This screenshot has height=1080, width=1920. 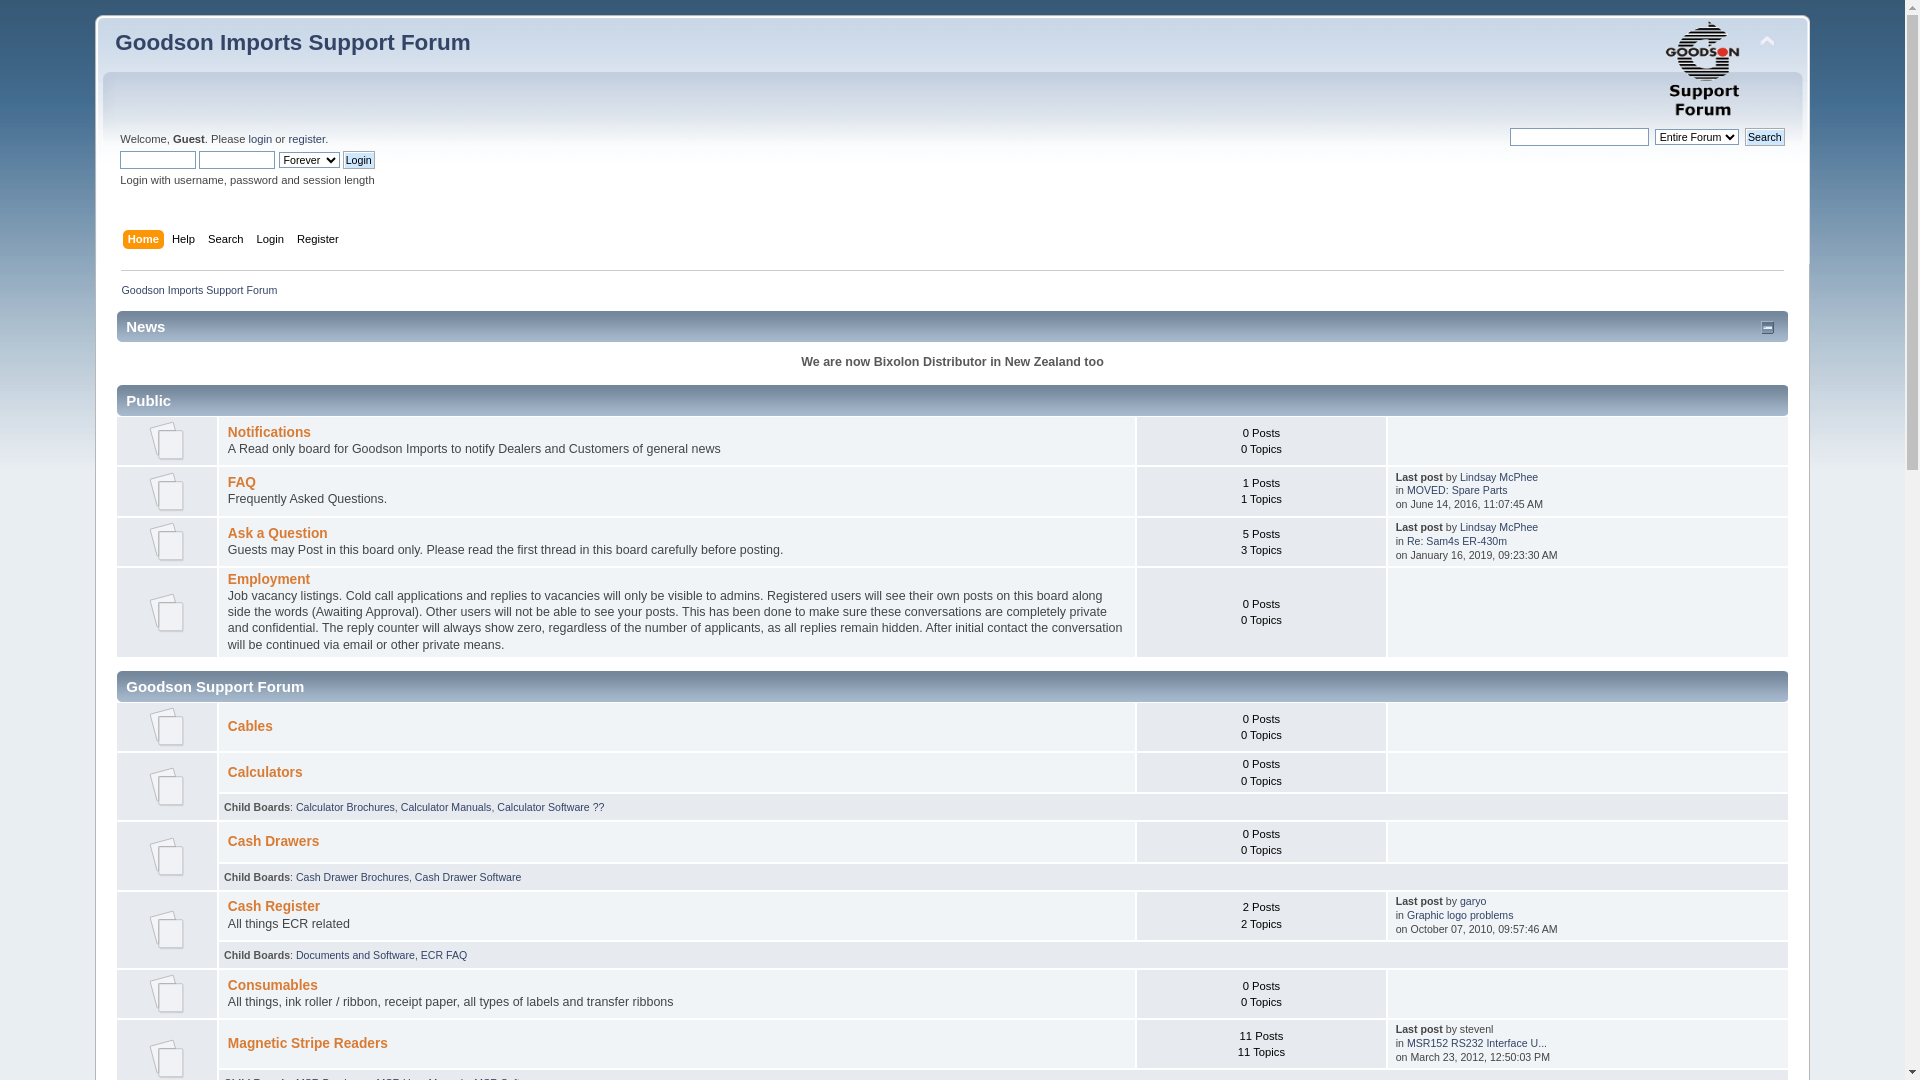 I want to click on ECR FAQ, so click(x=444, y=955).